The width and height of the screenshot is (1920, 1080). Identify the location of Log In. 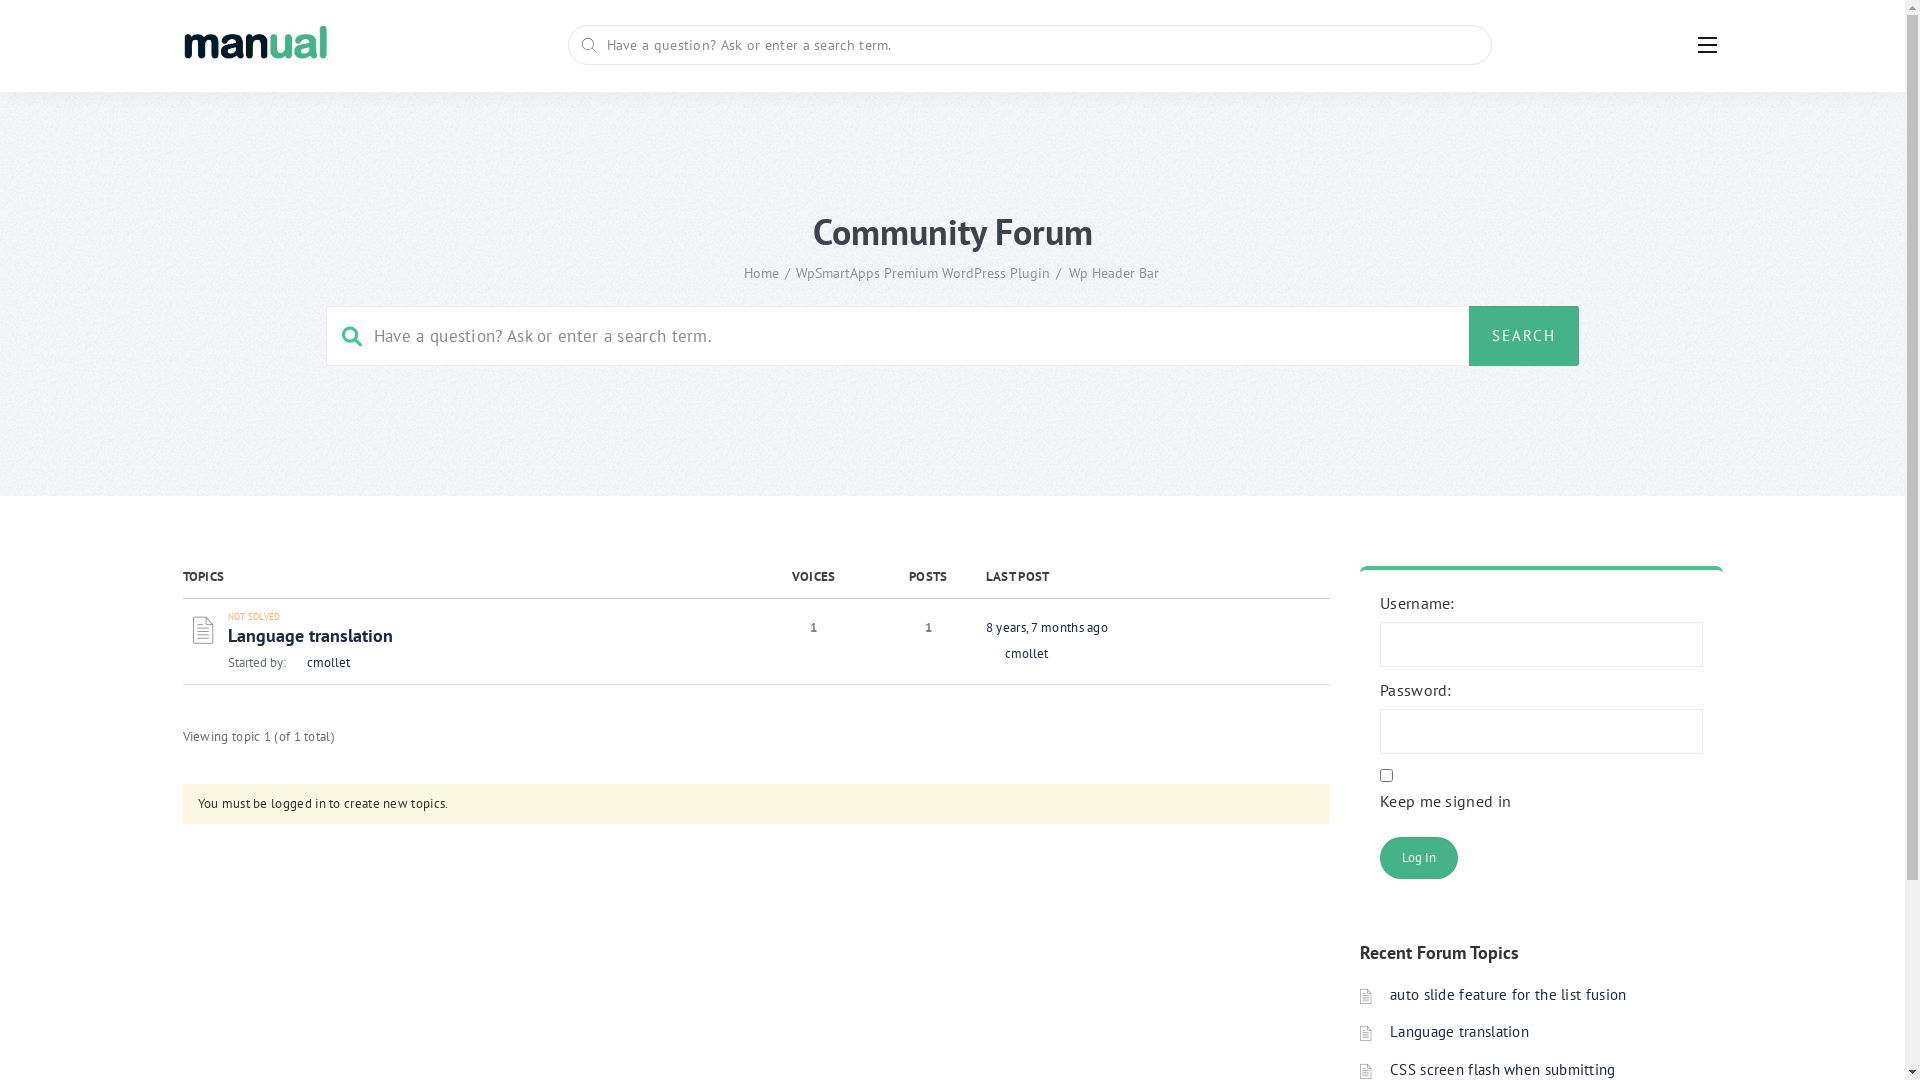
(1419, 858).